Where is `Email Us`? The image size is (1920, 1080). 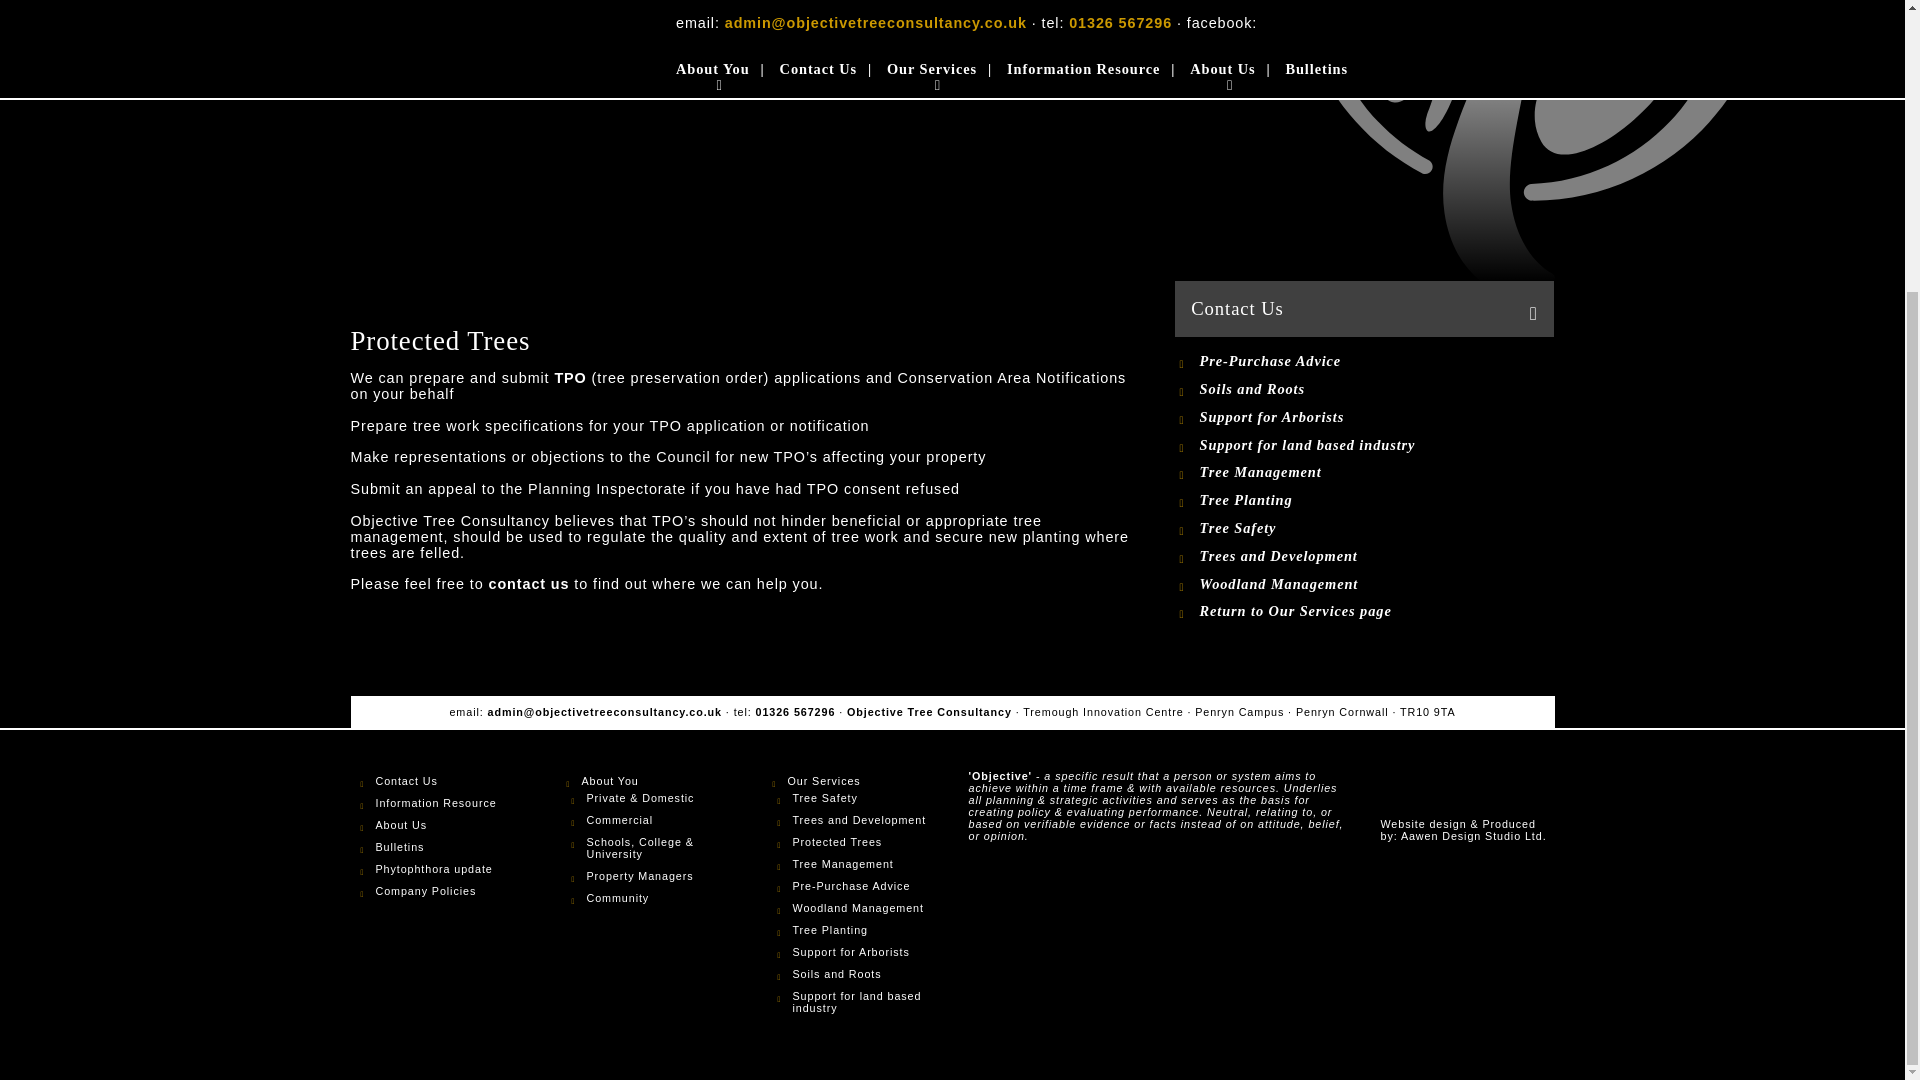 Email Us is located at coordinates (604, 712).